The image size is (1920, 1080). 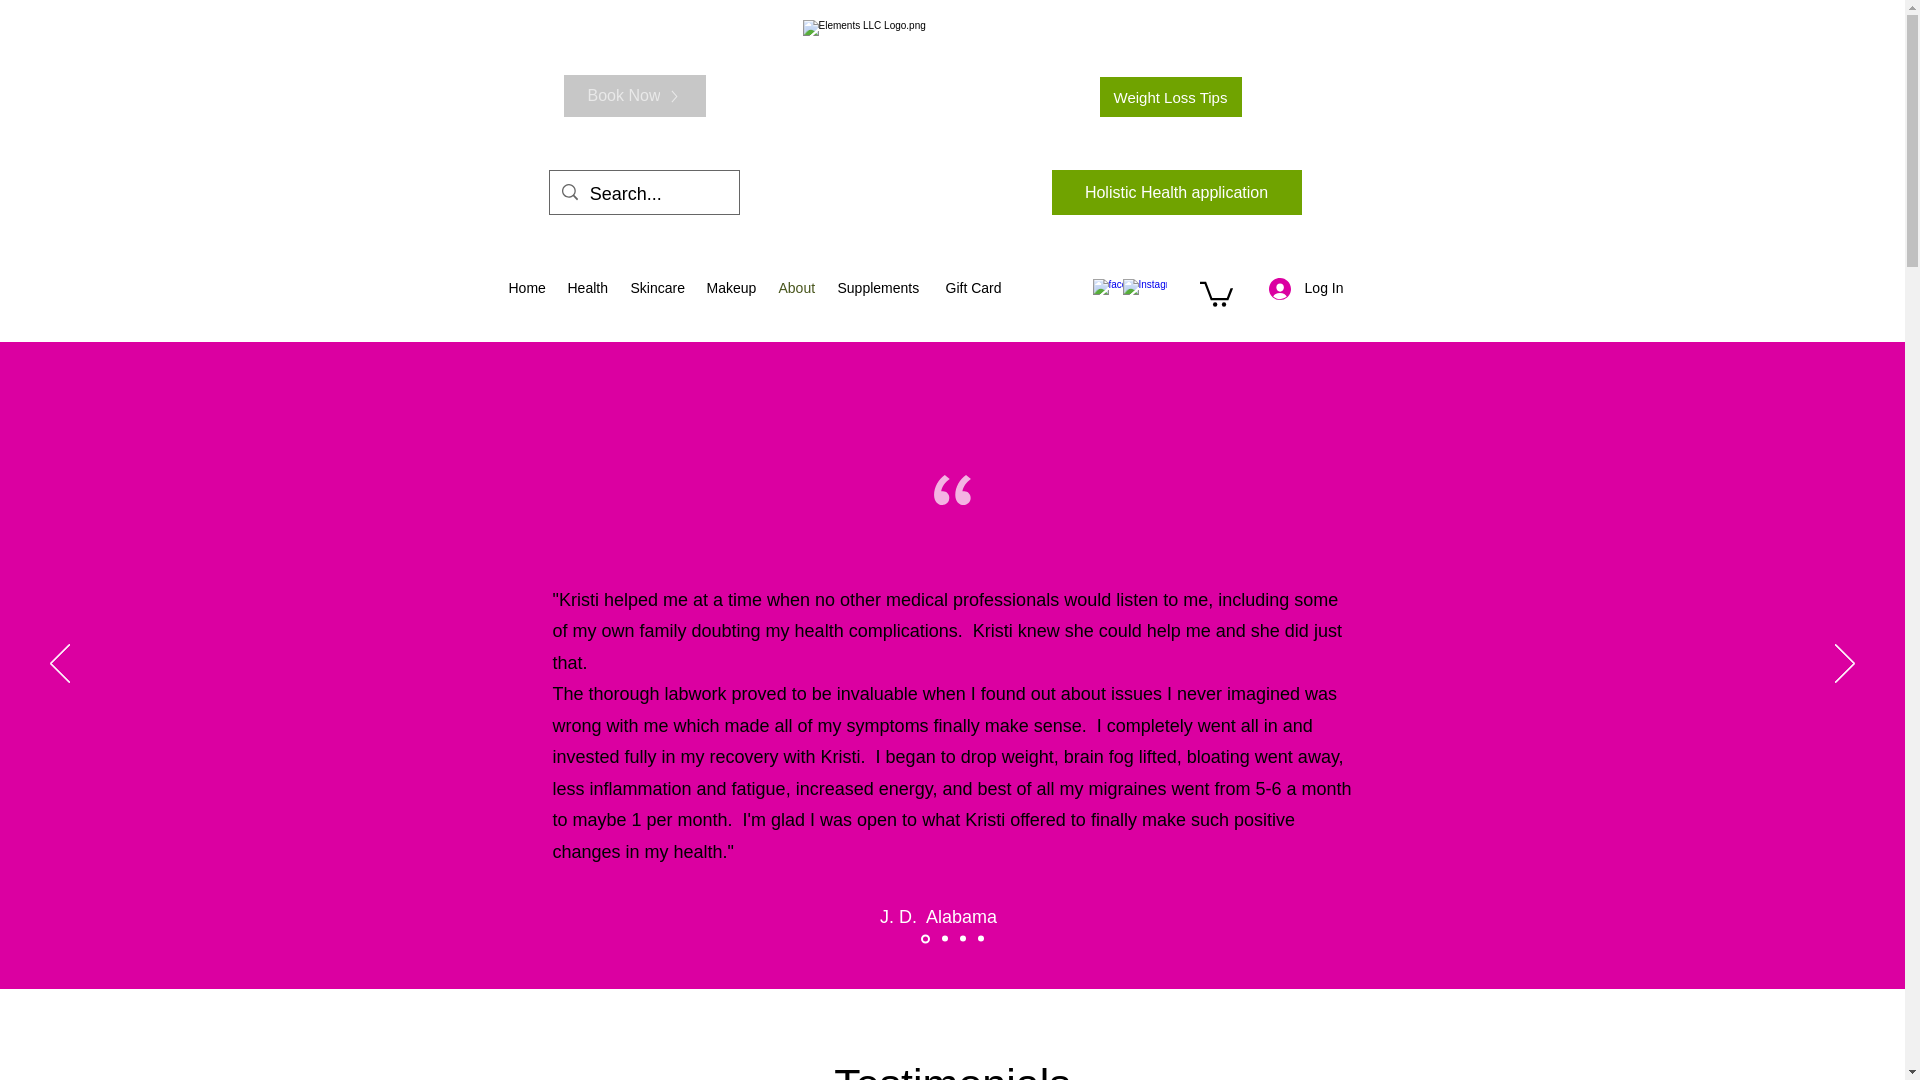 I want to click on Gift Card, so click(x=976, y=288).